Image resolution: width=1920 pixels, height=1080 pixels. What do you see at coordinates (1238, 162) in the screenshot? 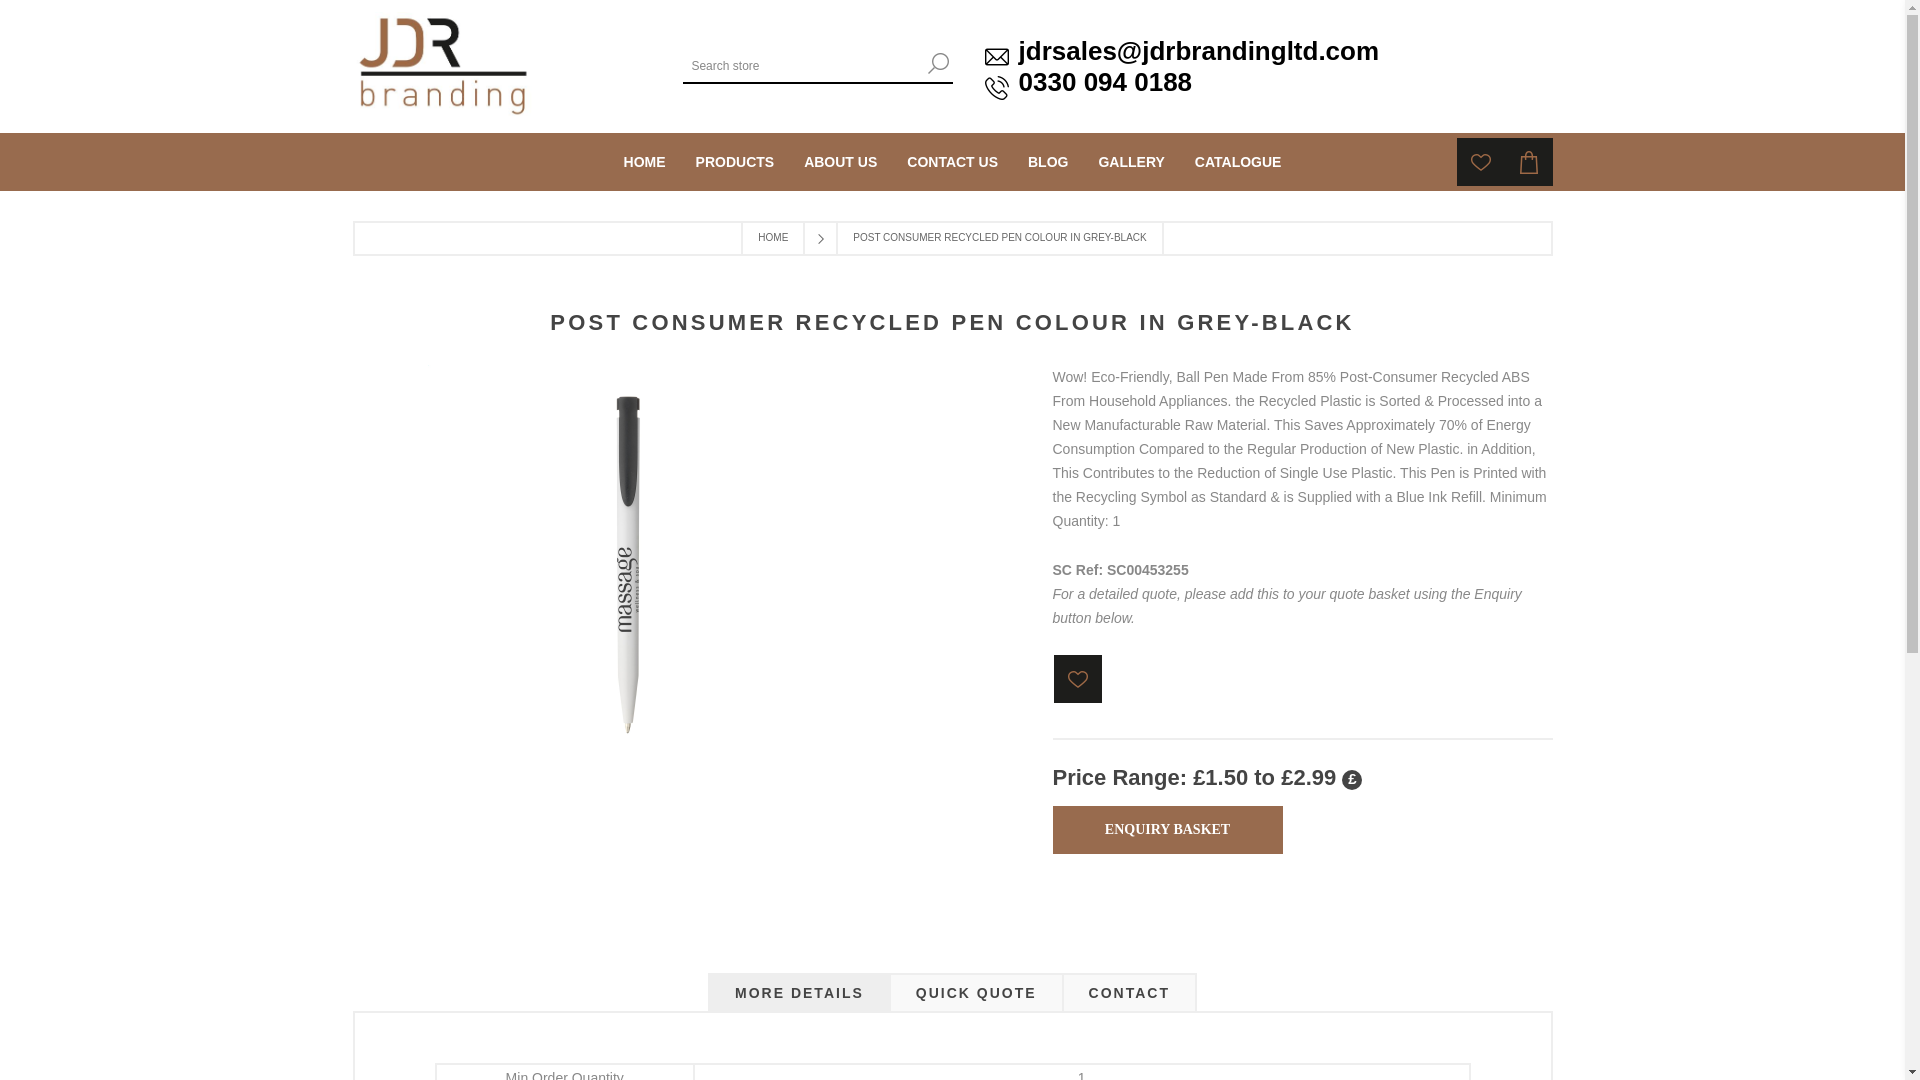
I see `Catalogue` at bounding box center [1238, 162].